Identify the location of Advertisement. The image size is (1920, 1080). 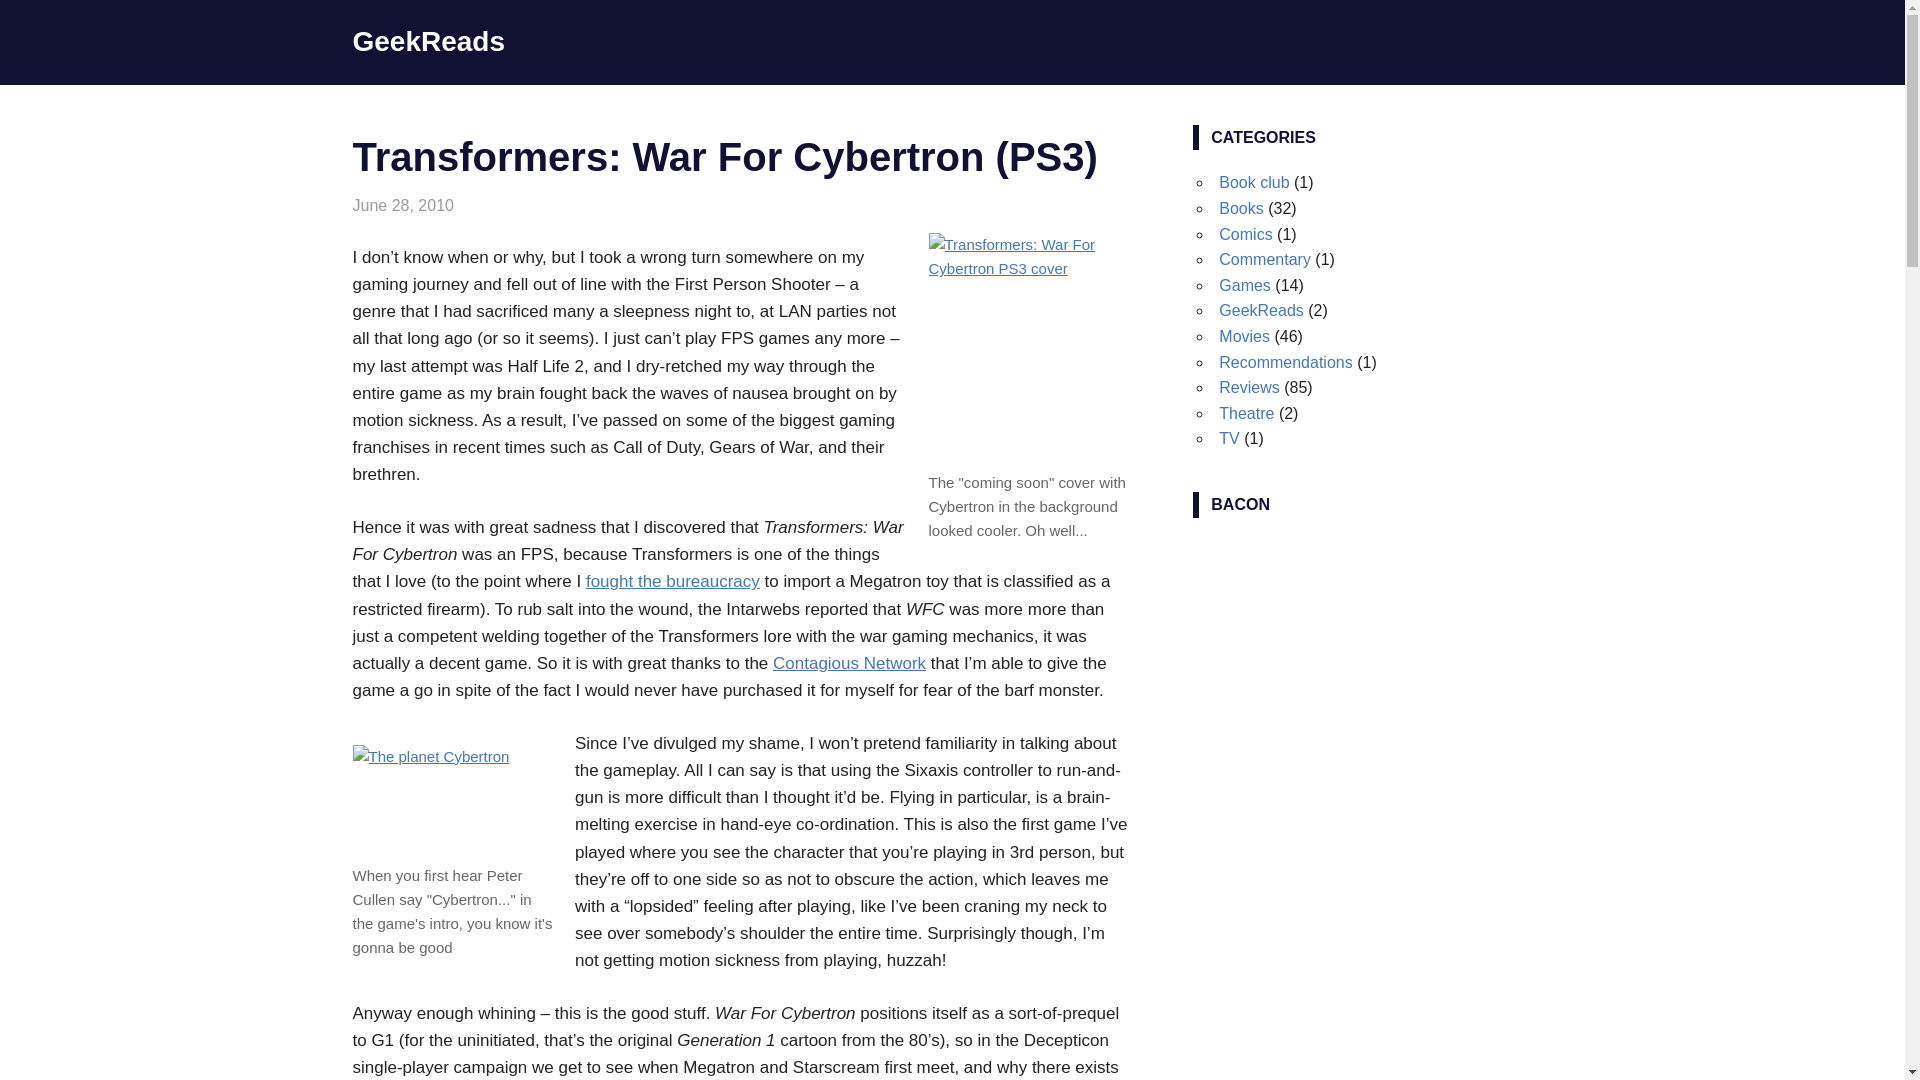
(1372, 677).